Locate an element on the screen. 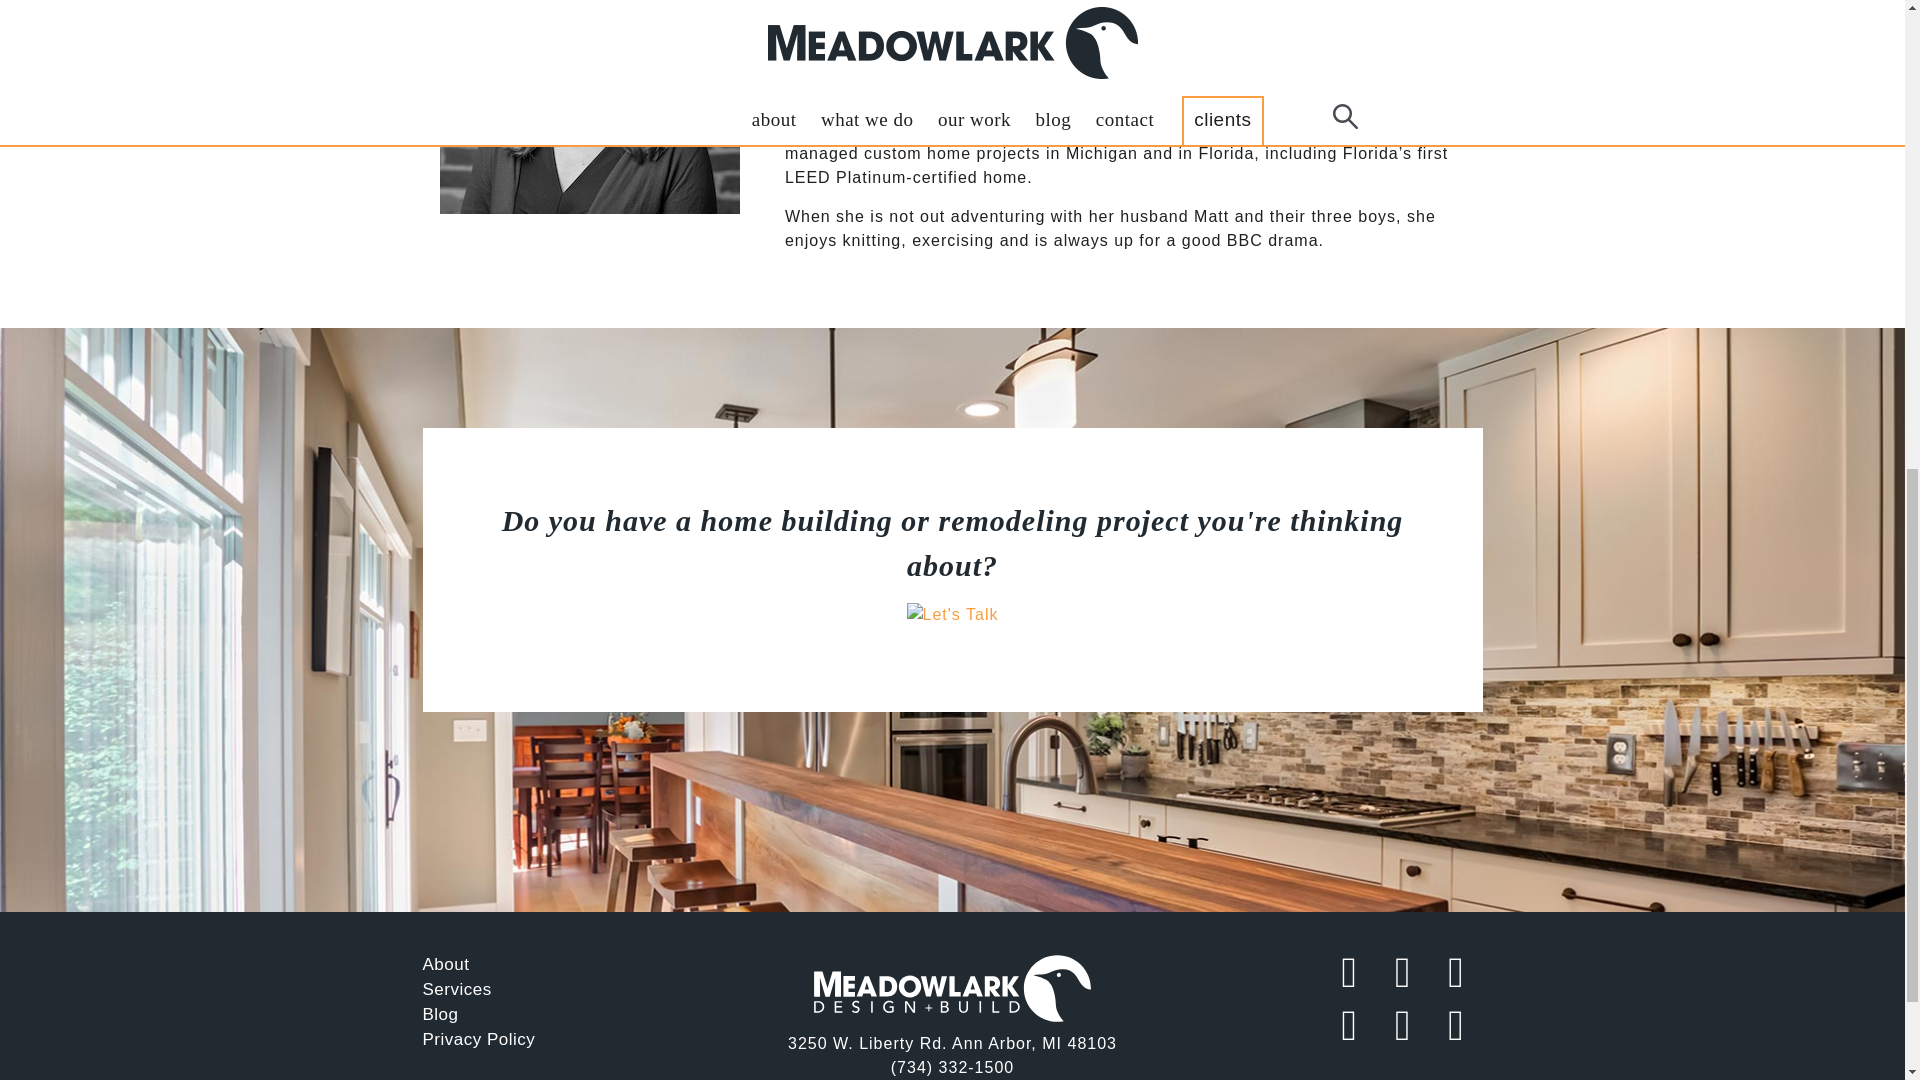  REBECCA L JULY 2021 RETAKE BW THUMBNAIL is located at coordinates (589, 71).